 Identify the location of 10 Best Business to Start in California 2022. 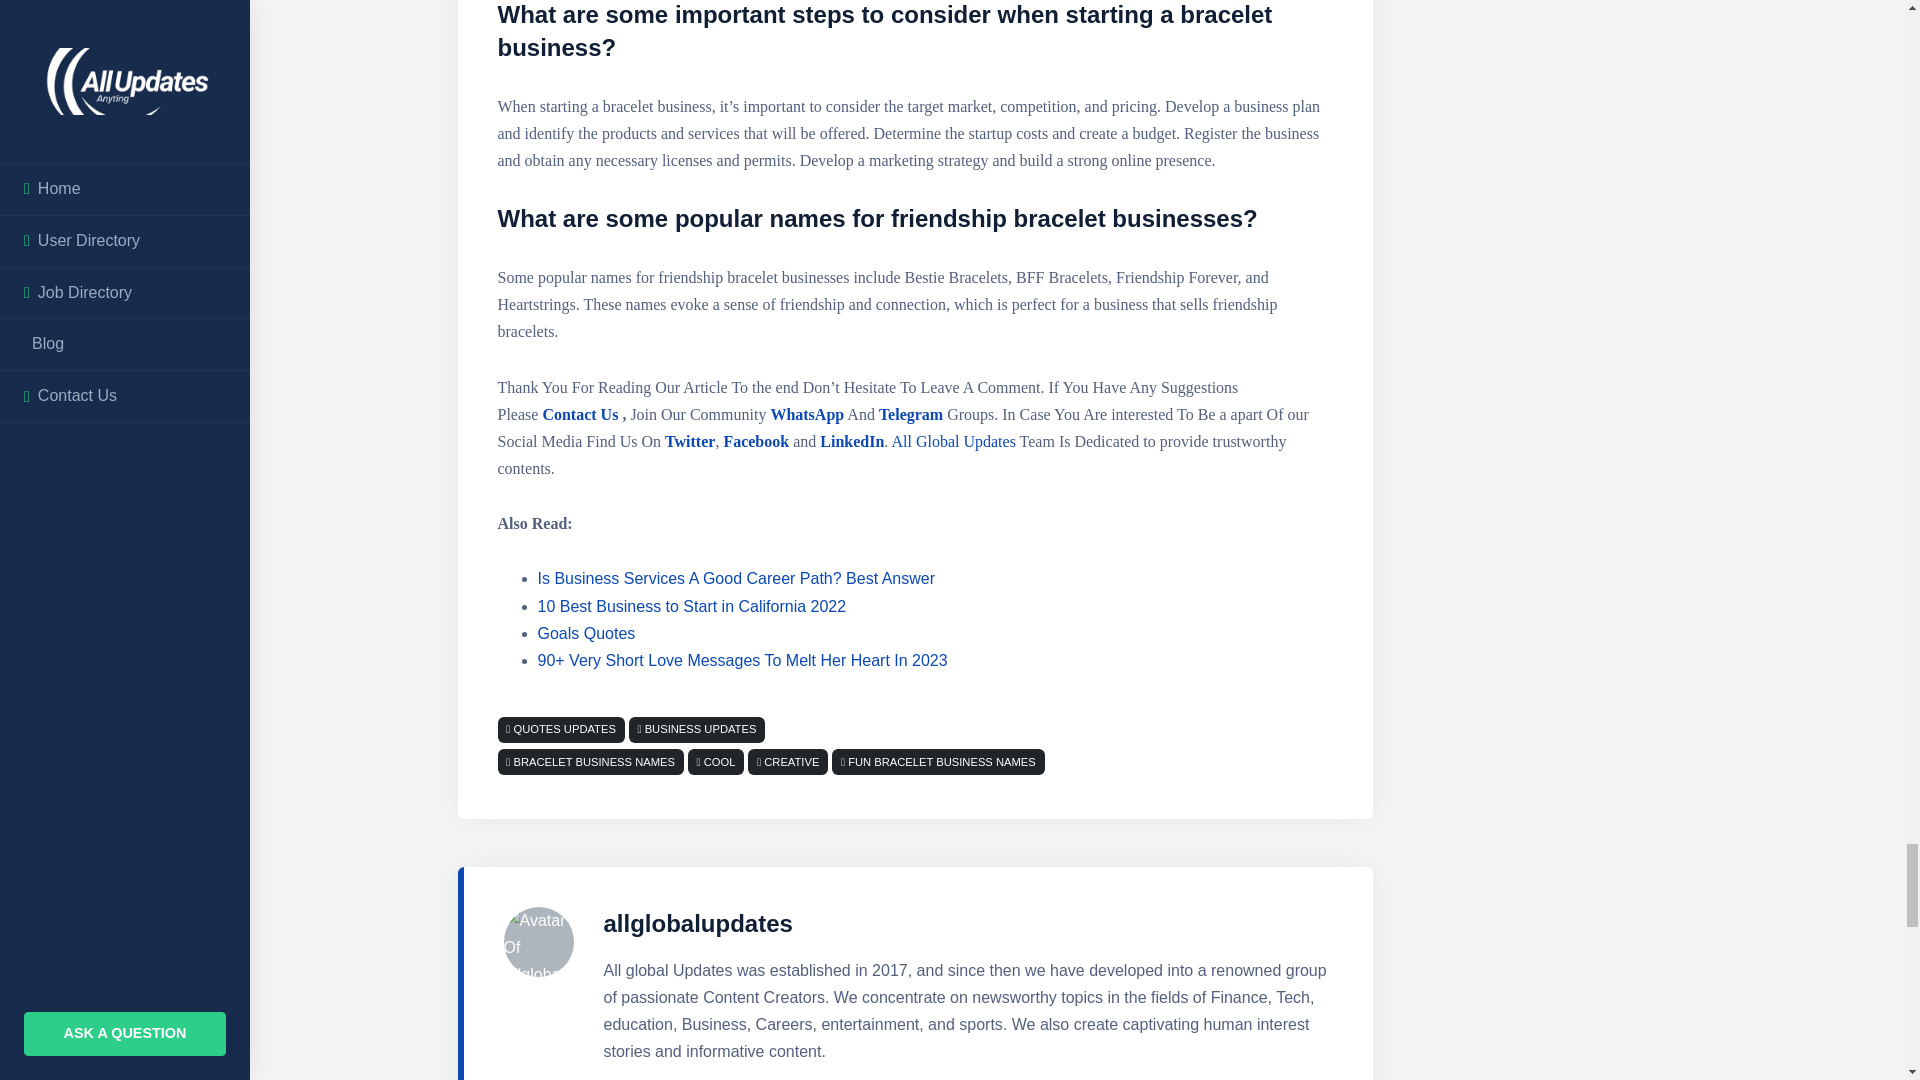
(692, 606).